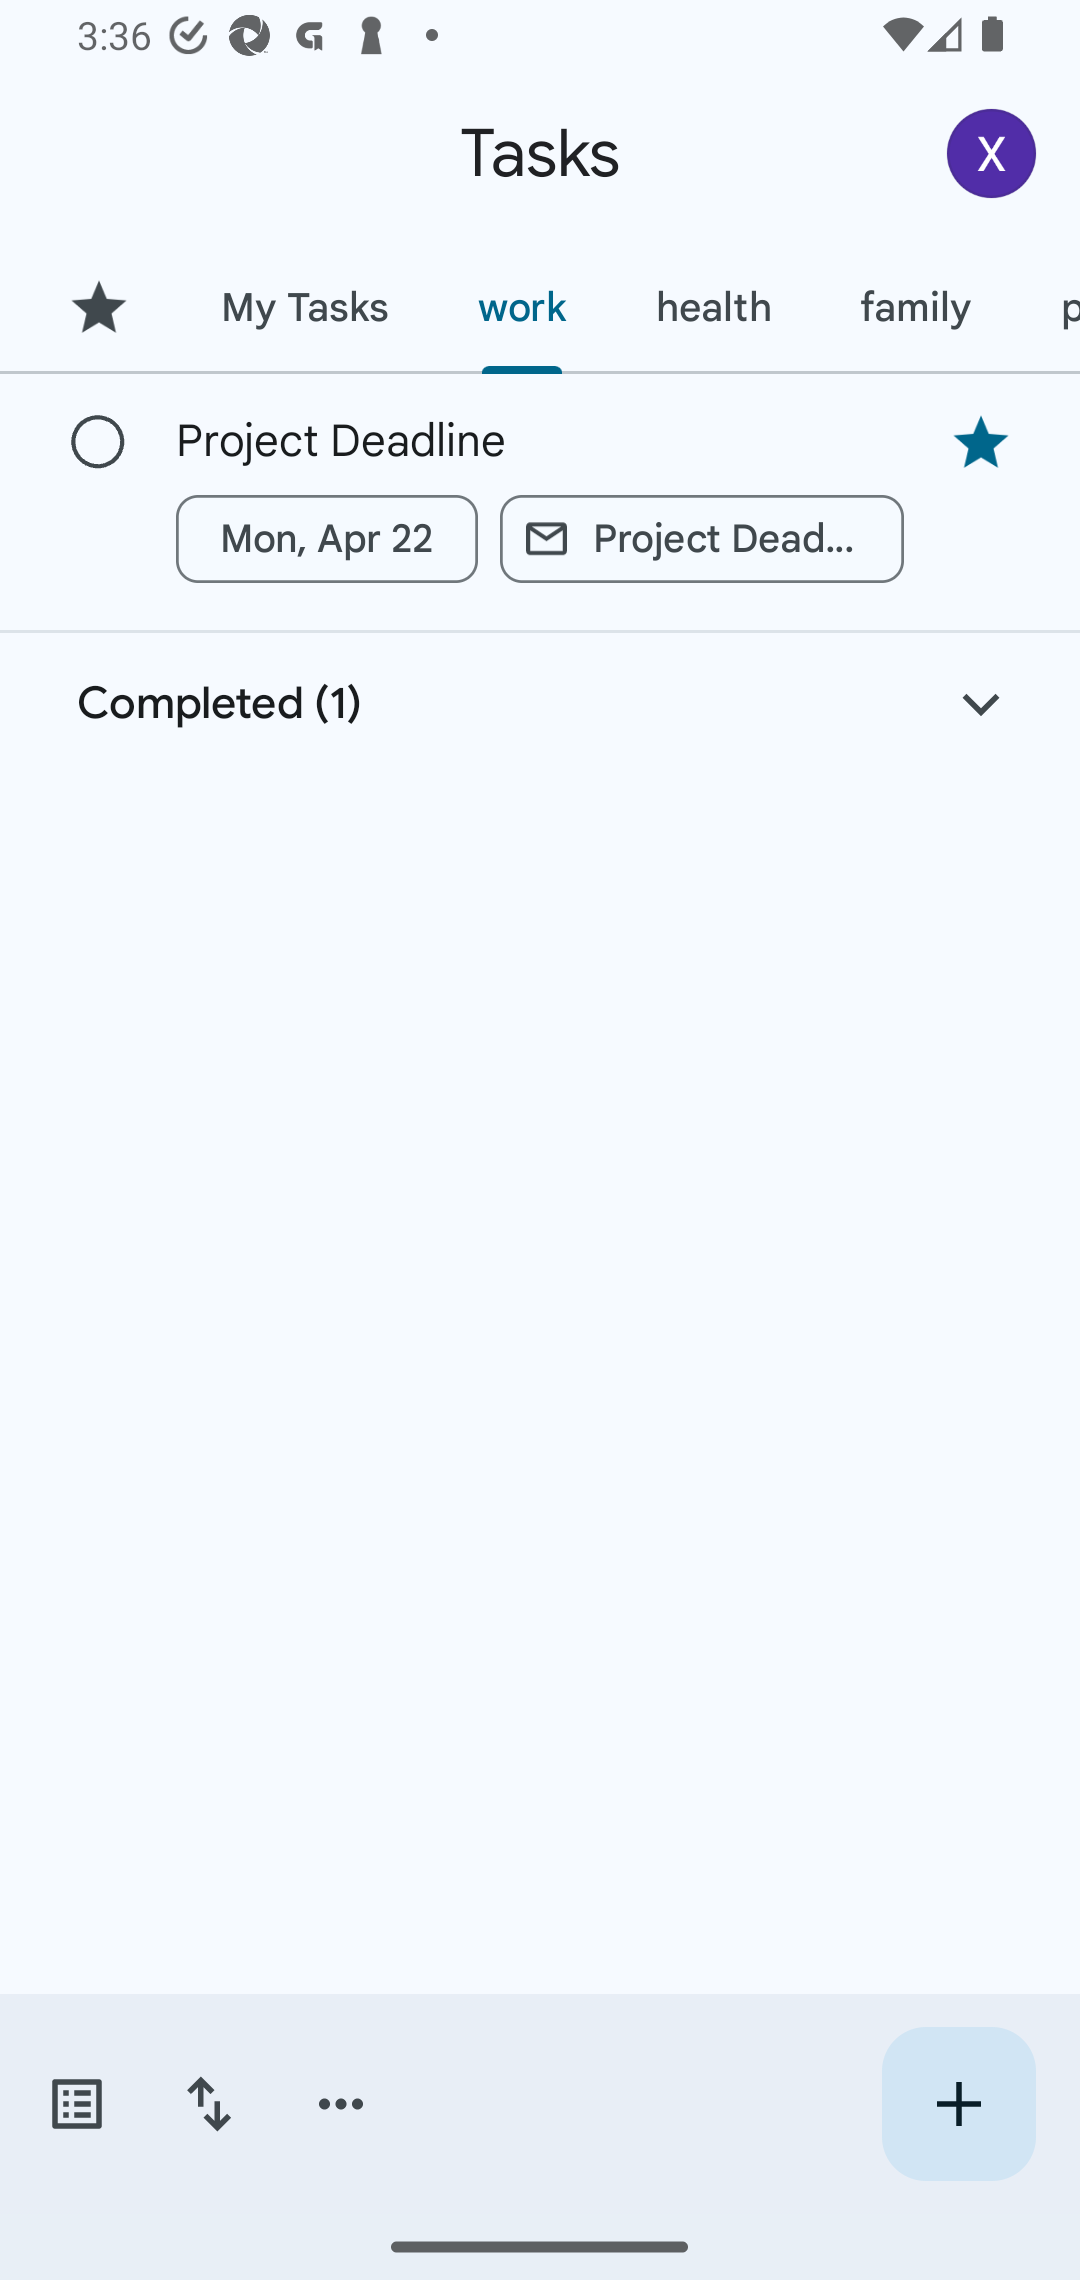 The image size is (1080, 2280). What do you see at coordinates (327, 538) in the screenshot?
I see `Mon, Apr 22` at bounding box center [327, 538].